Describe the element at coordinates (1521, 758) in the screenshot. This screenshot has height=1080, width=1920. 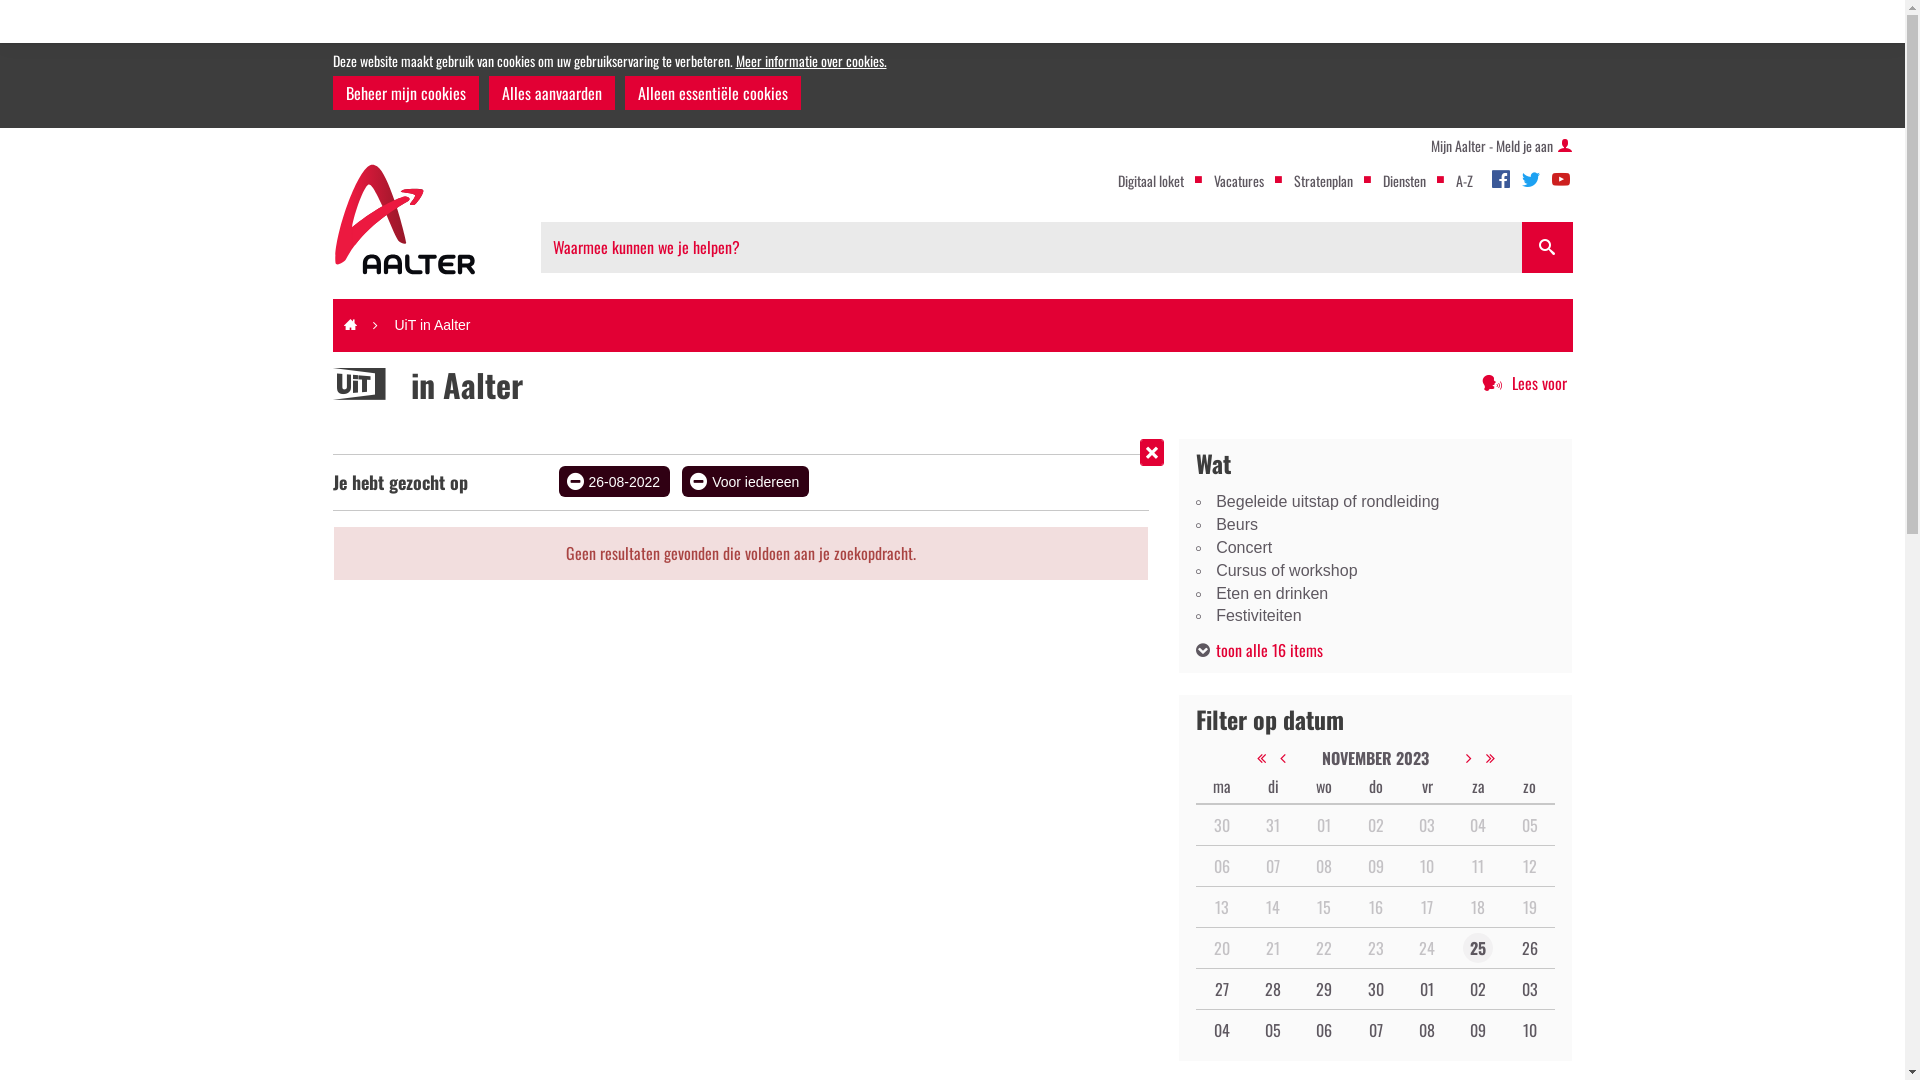
I see `ga 3 maanden verder` at that location.